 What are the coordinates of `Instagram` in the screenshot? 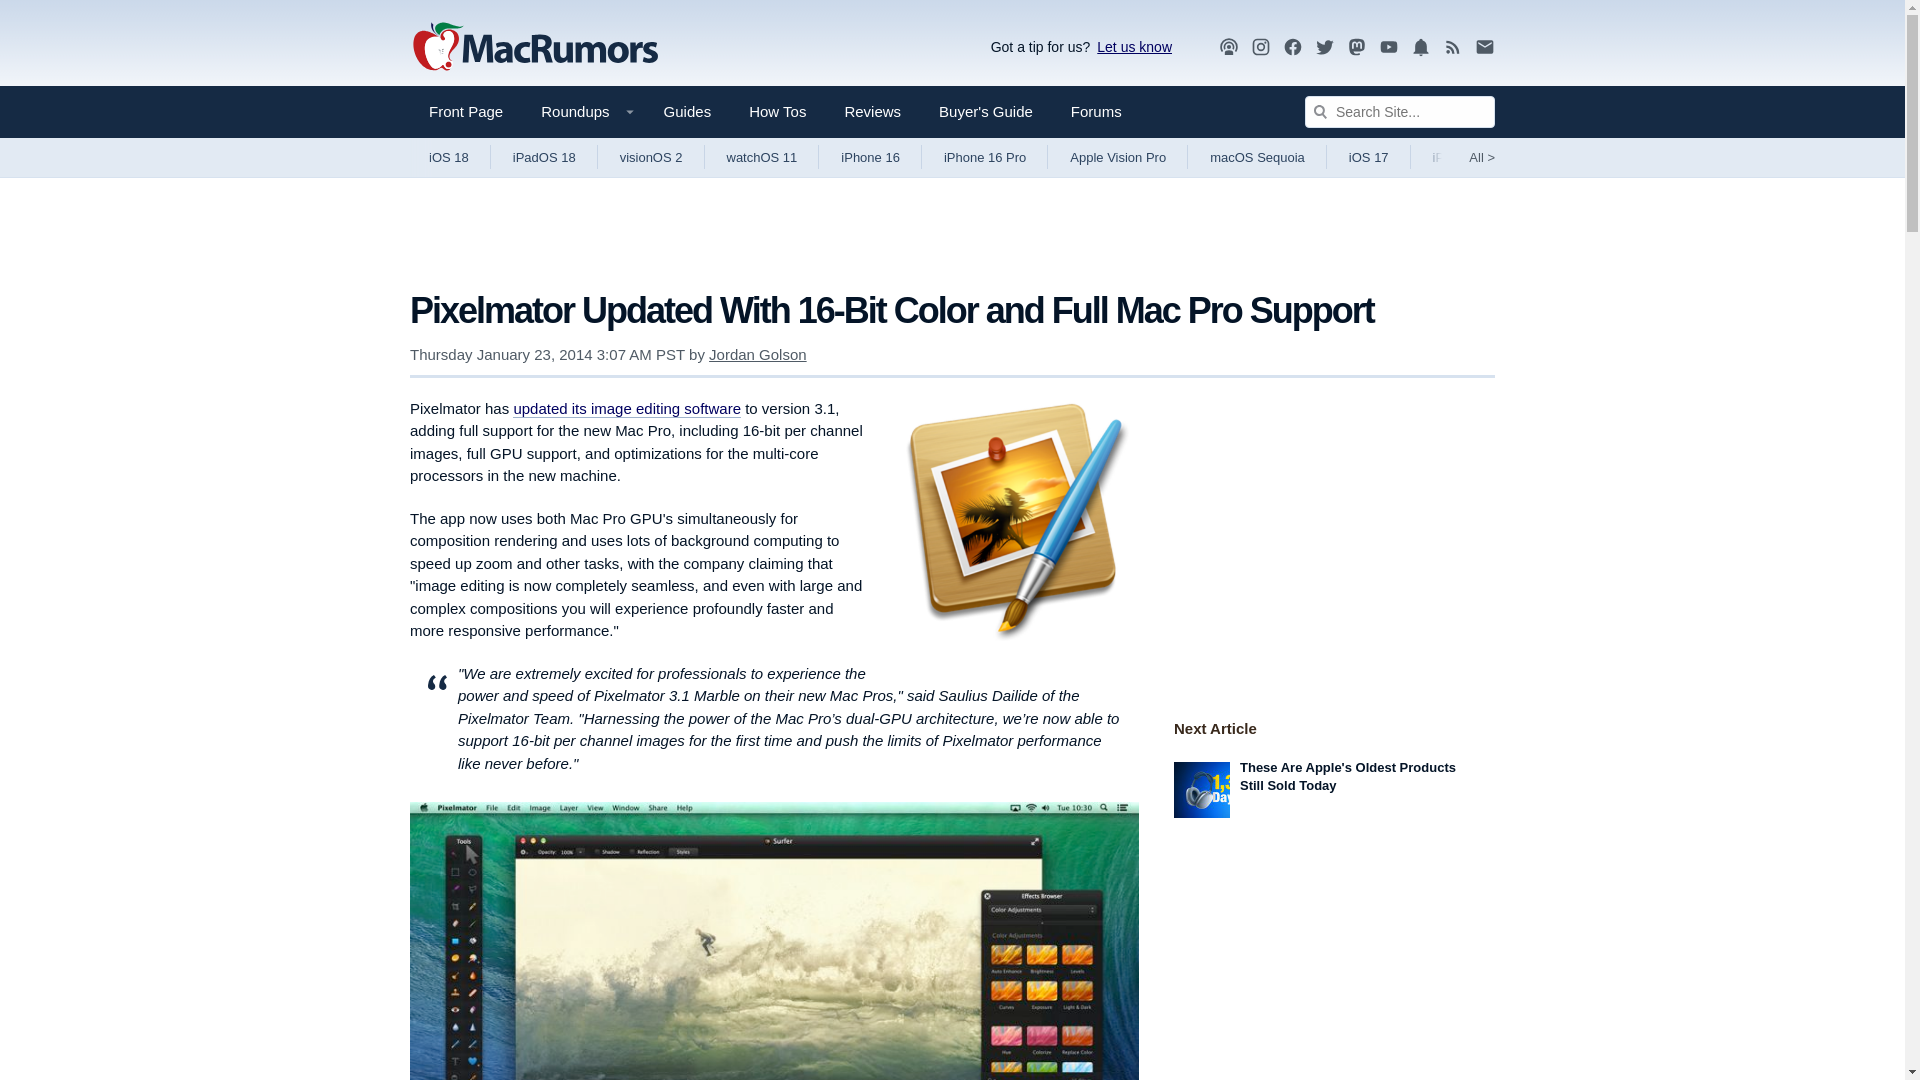 It's located at (1261, 47).